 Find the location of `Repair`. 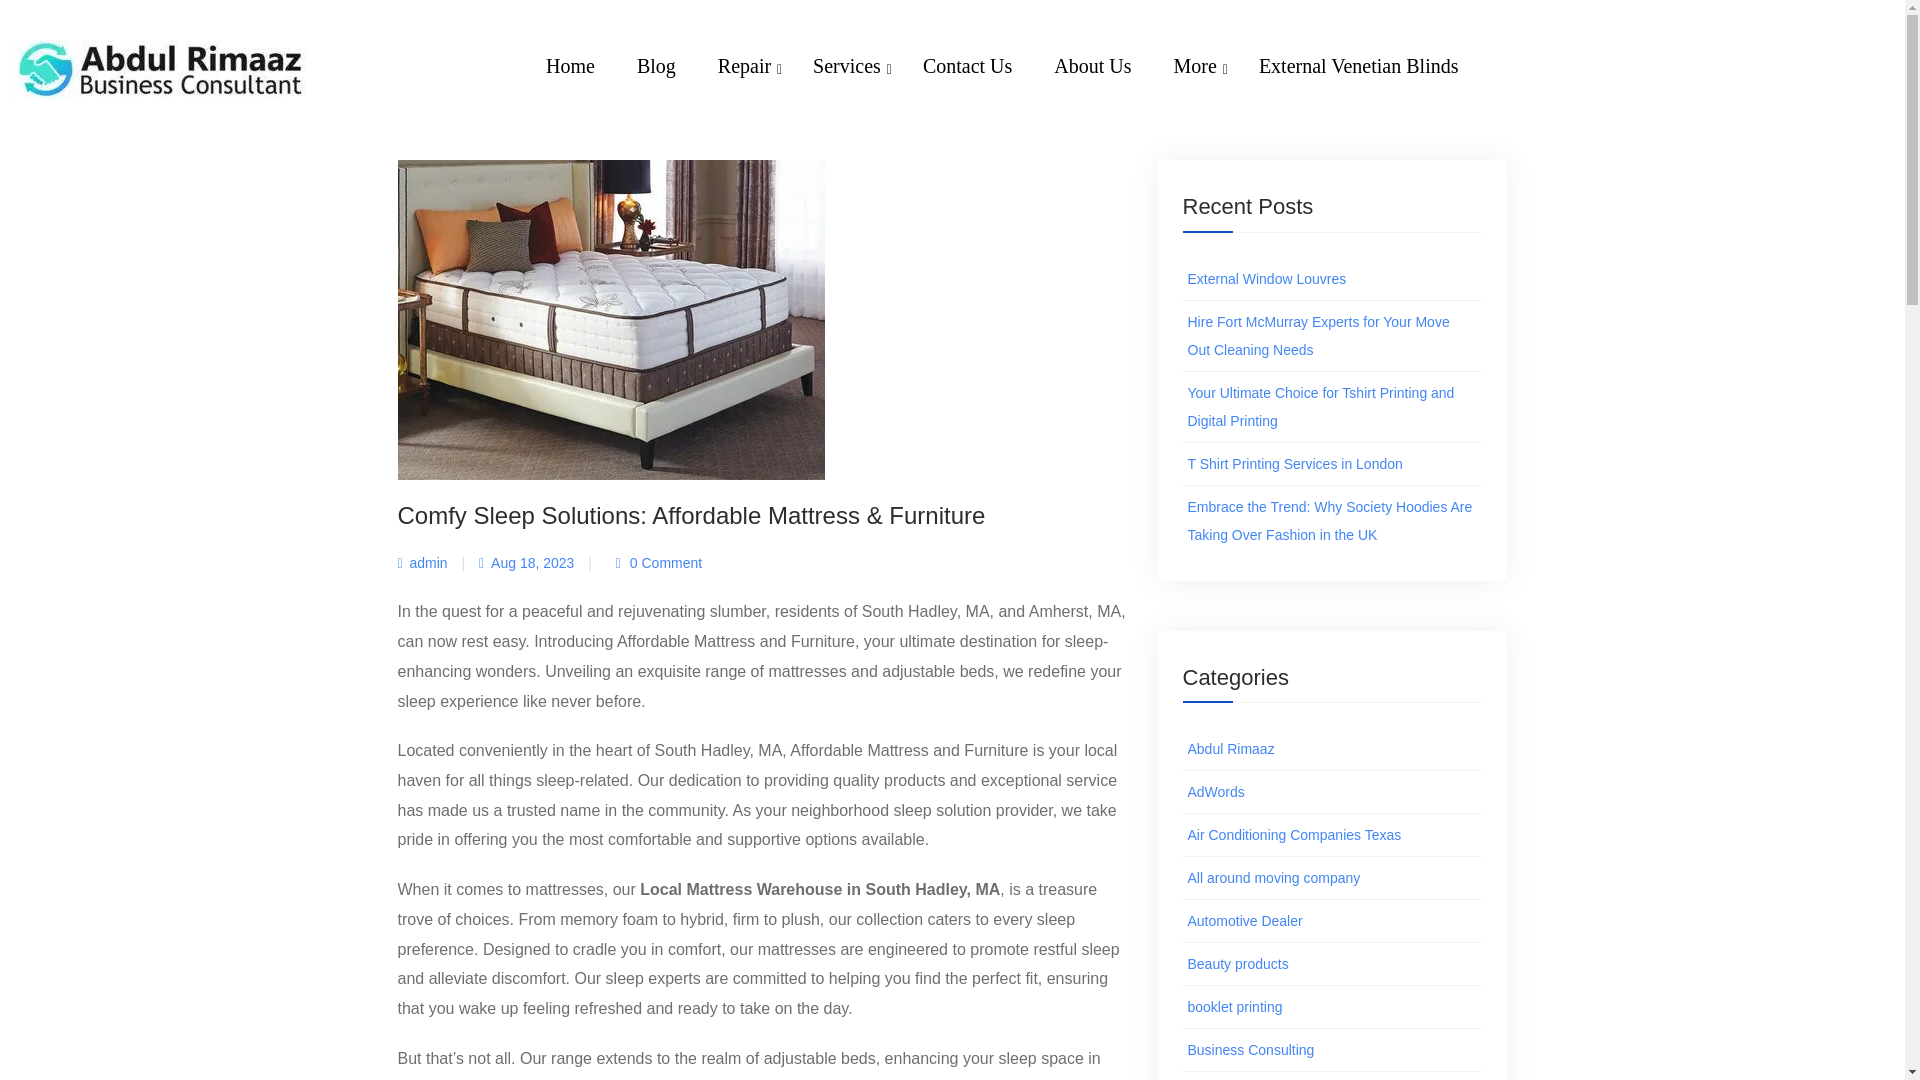

Repair is located at coordinates (1050, 90).